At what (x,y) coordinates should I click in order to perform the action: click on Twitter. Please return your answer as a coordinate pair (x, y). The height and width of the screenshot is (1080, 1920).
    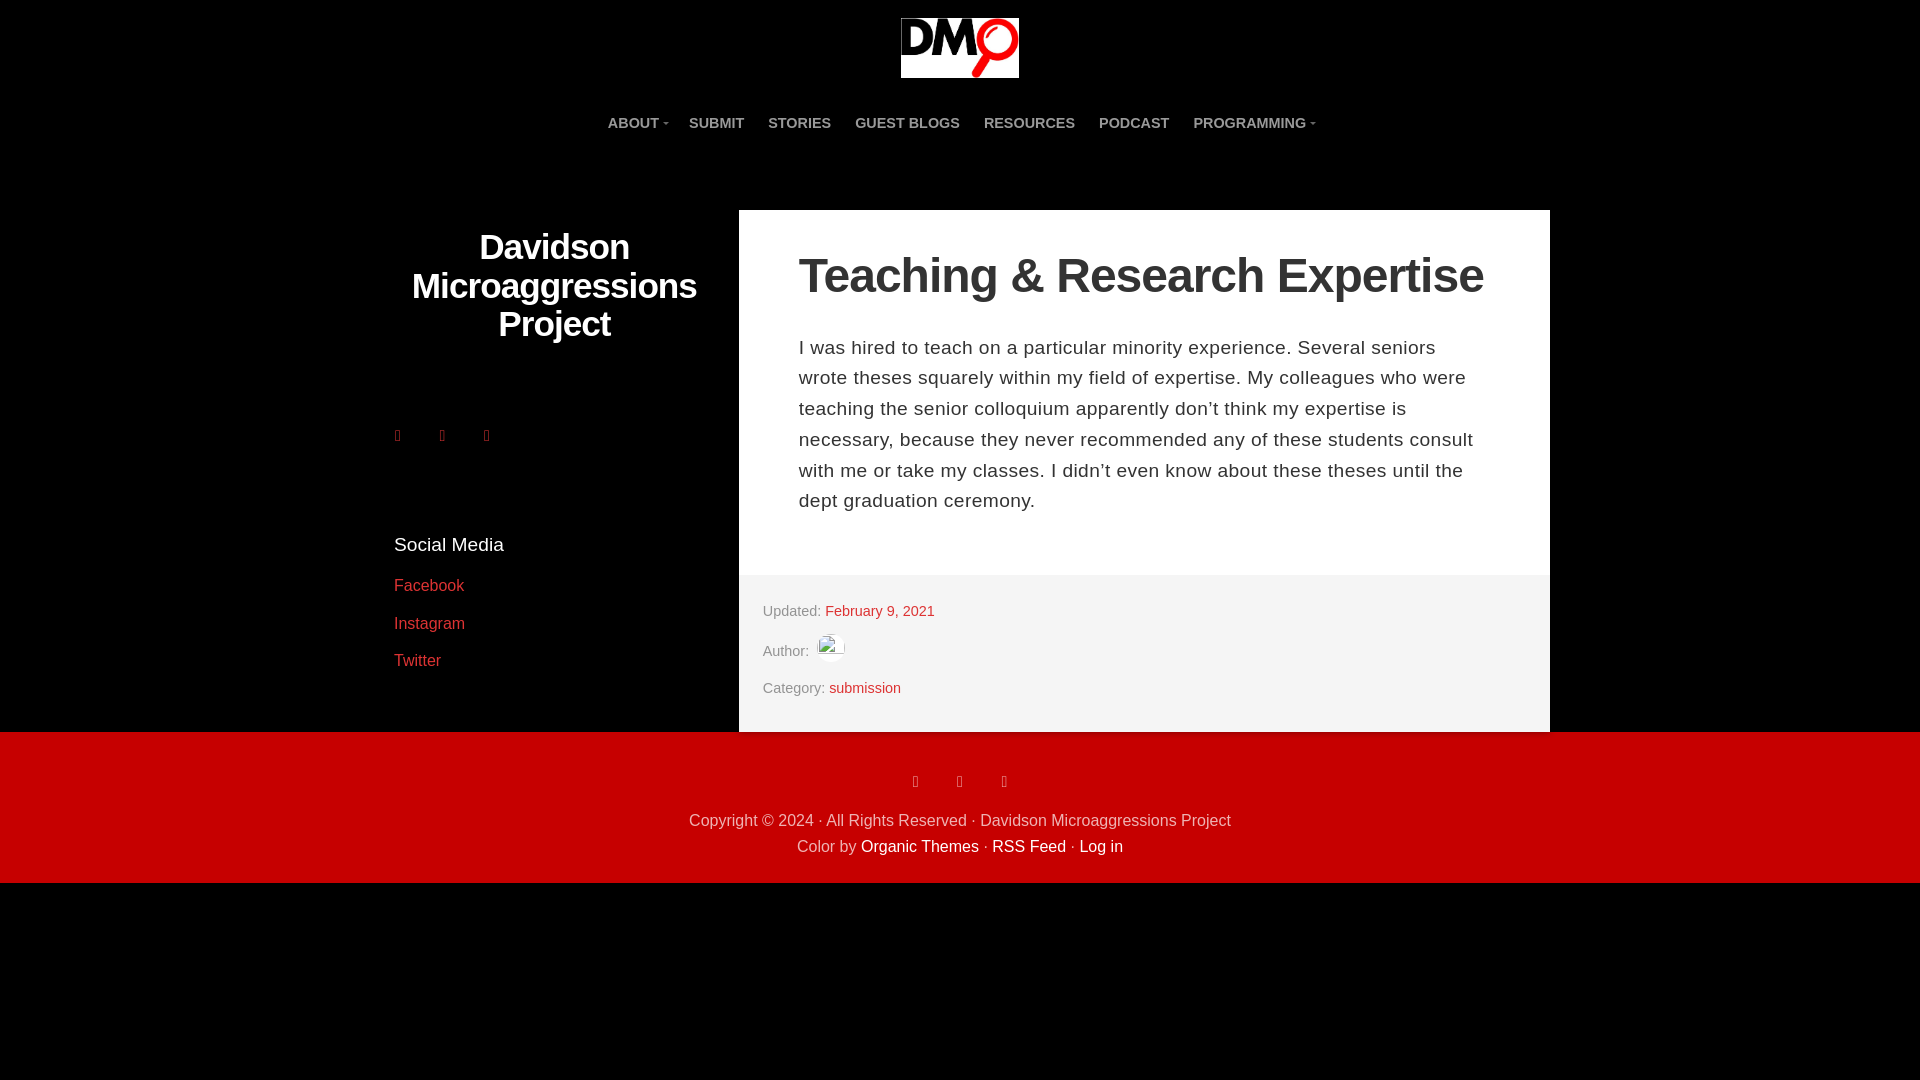
    Looking at the image, I should click on (417, 660).